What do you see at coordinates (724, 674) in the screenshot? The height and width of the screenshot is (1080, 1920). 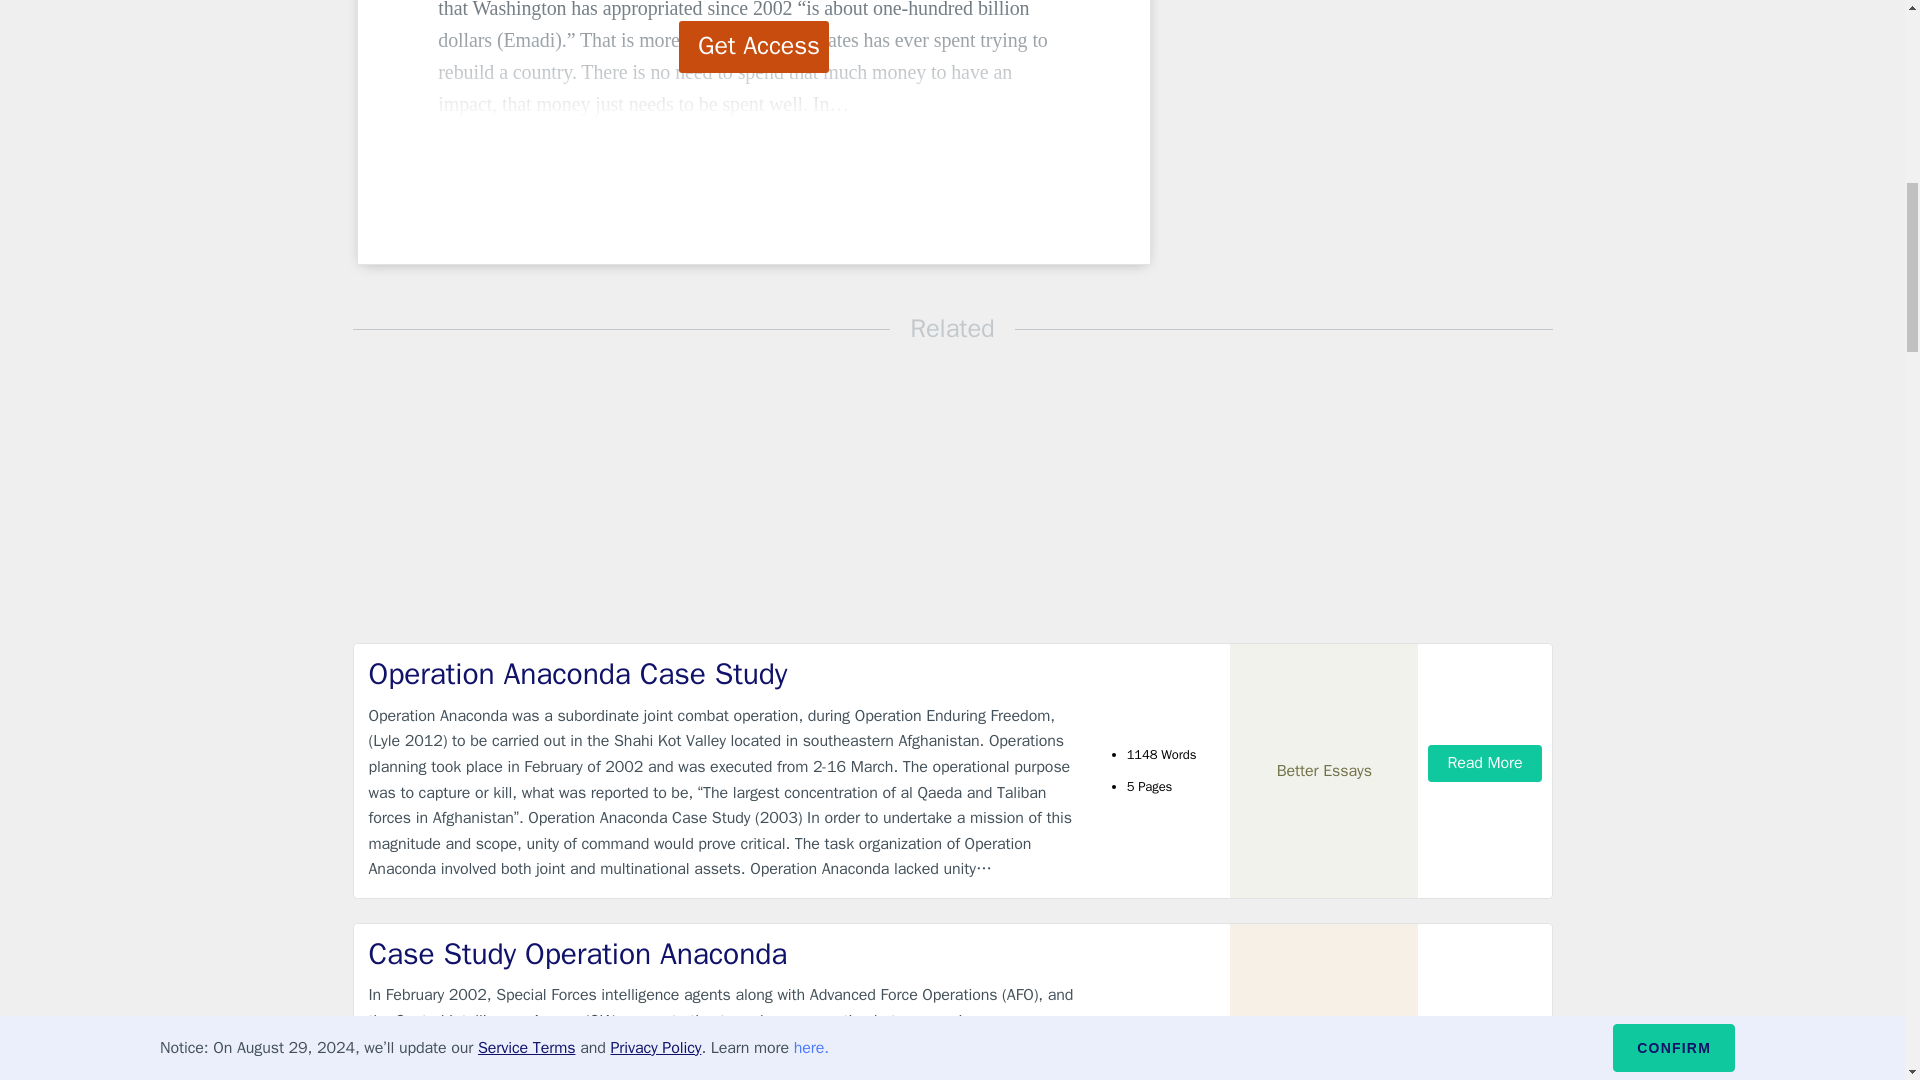 I see `Operation Anaconda Case Study` at bounding box center [724, 674].